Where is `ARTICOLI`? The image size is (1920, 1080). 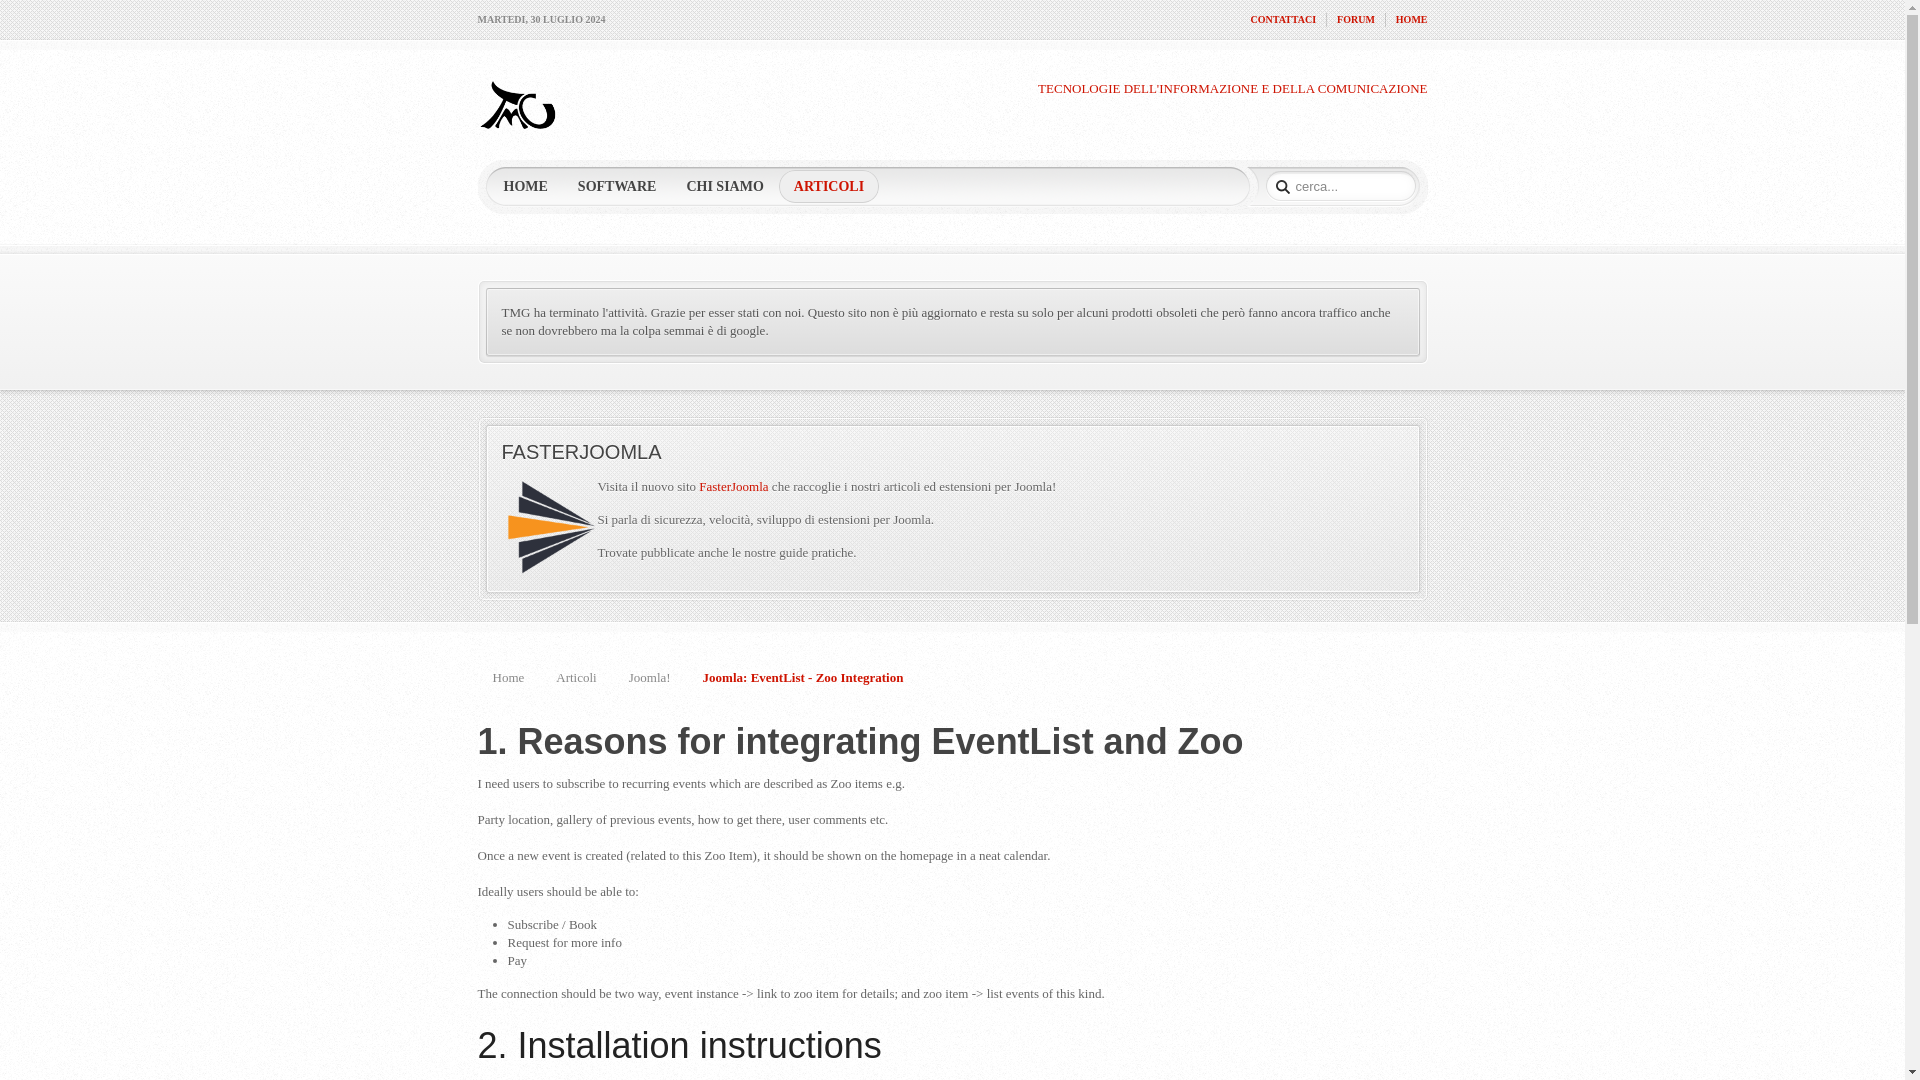 ARTICOLI is located at coordinates (829, 186).